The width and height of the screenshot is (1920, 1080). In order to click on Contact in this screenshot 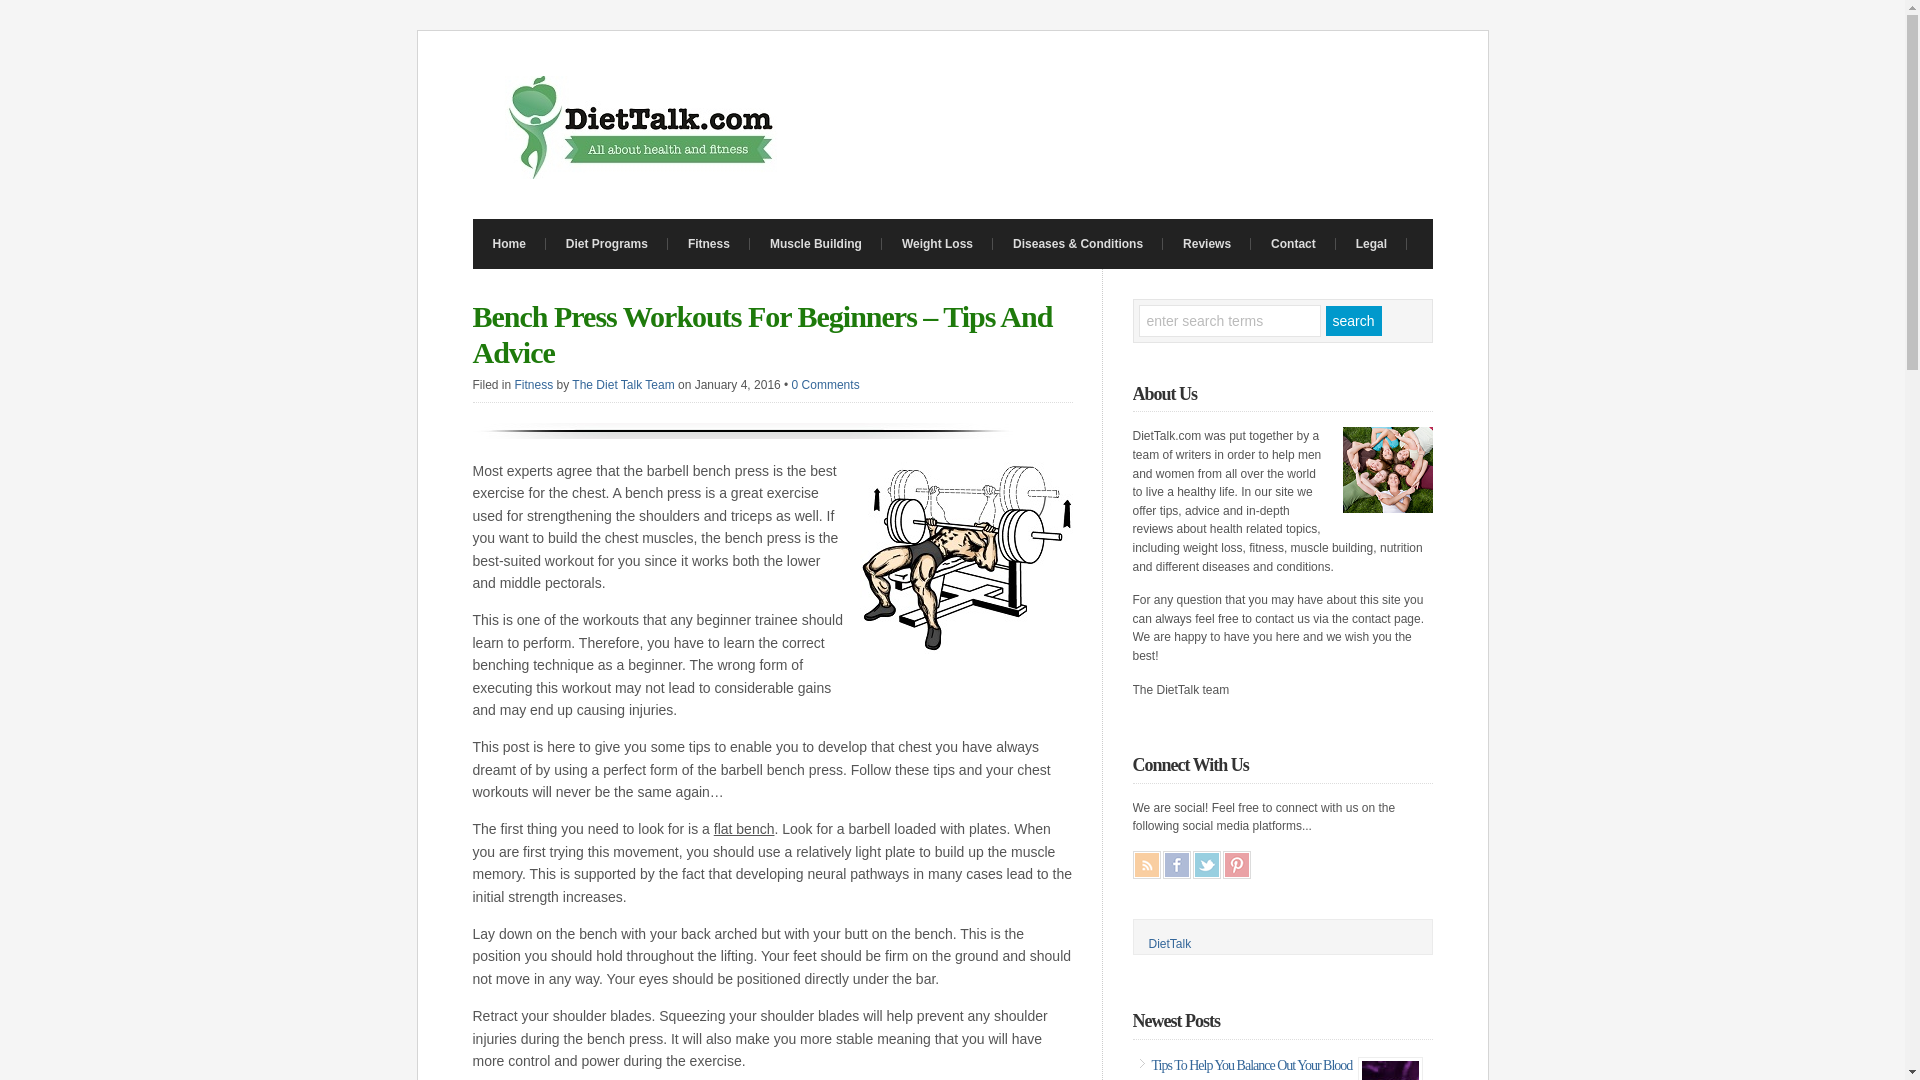, I will do `click(1294, 244)`.